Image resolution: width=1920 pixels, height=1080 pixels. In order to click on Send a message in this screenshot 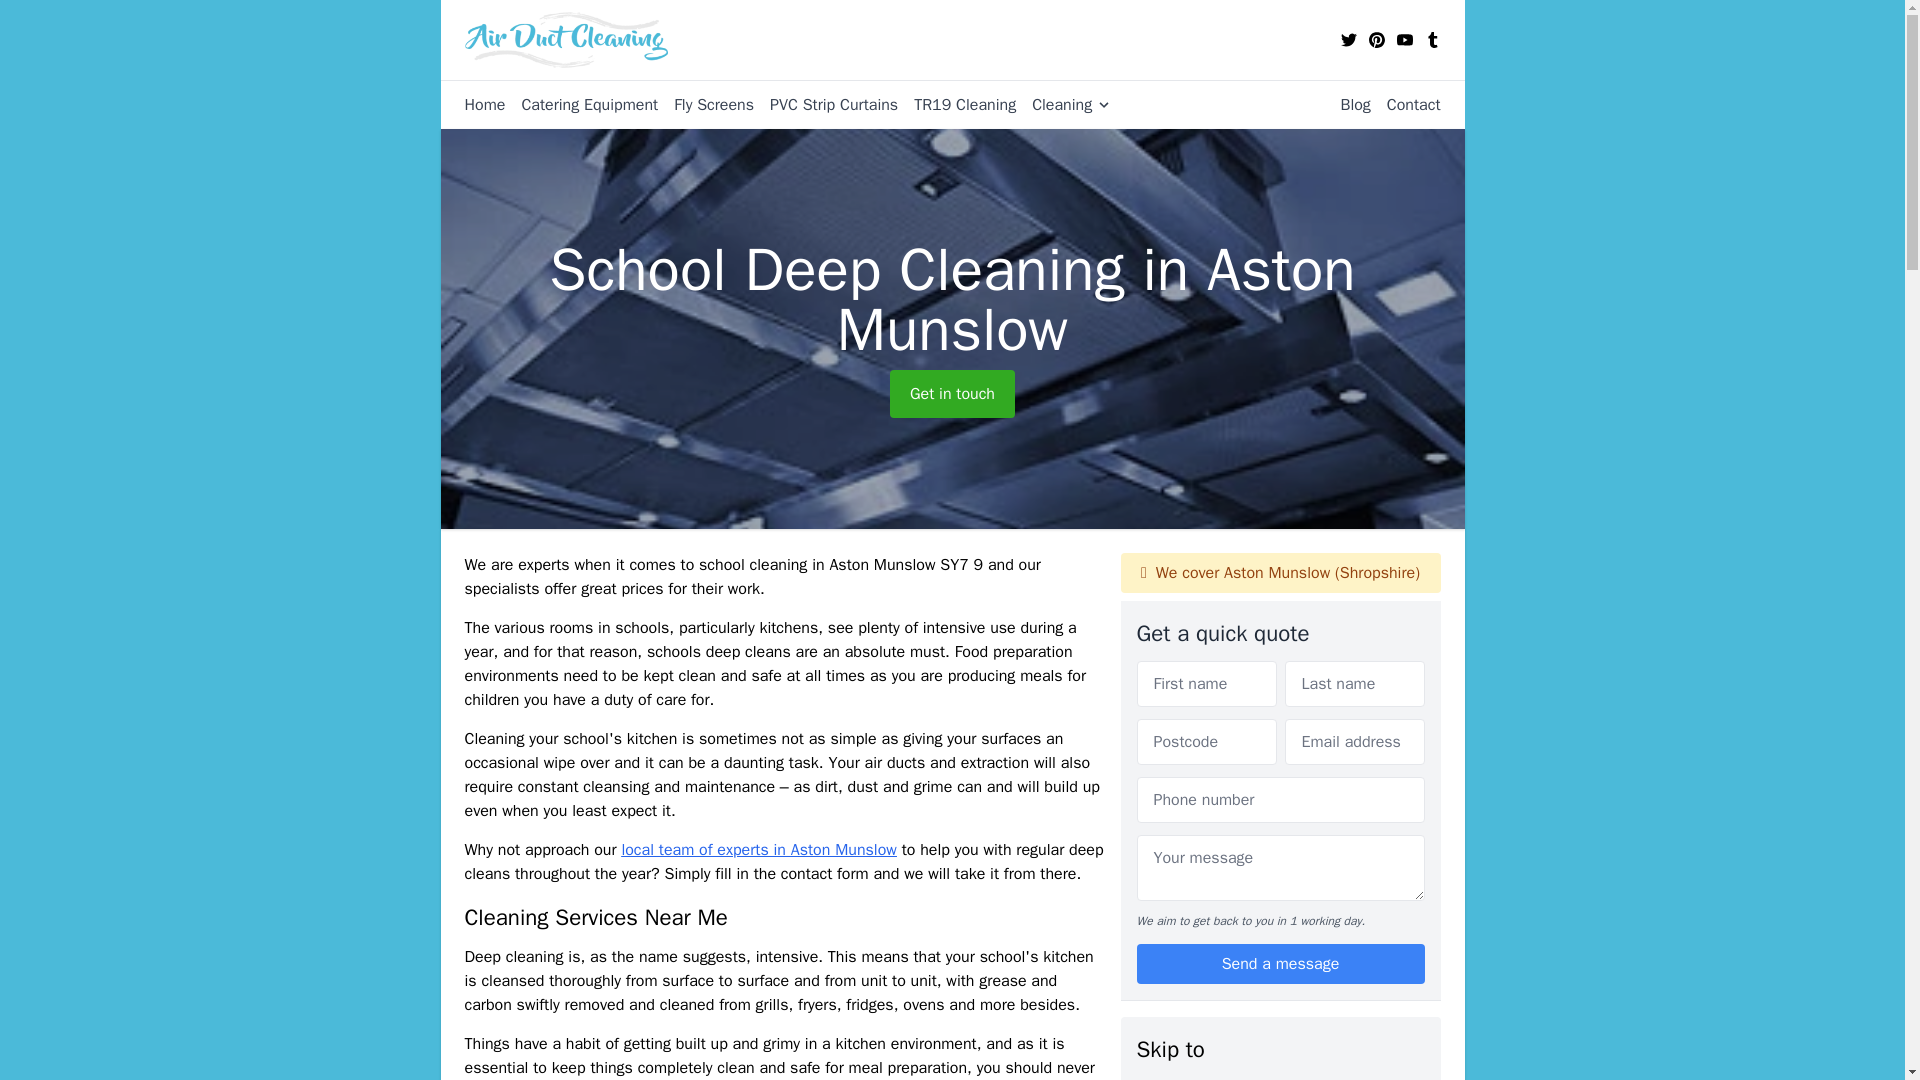, I will do `click(1280, 963)`.